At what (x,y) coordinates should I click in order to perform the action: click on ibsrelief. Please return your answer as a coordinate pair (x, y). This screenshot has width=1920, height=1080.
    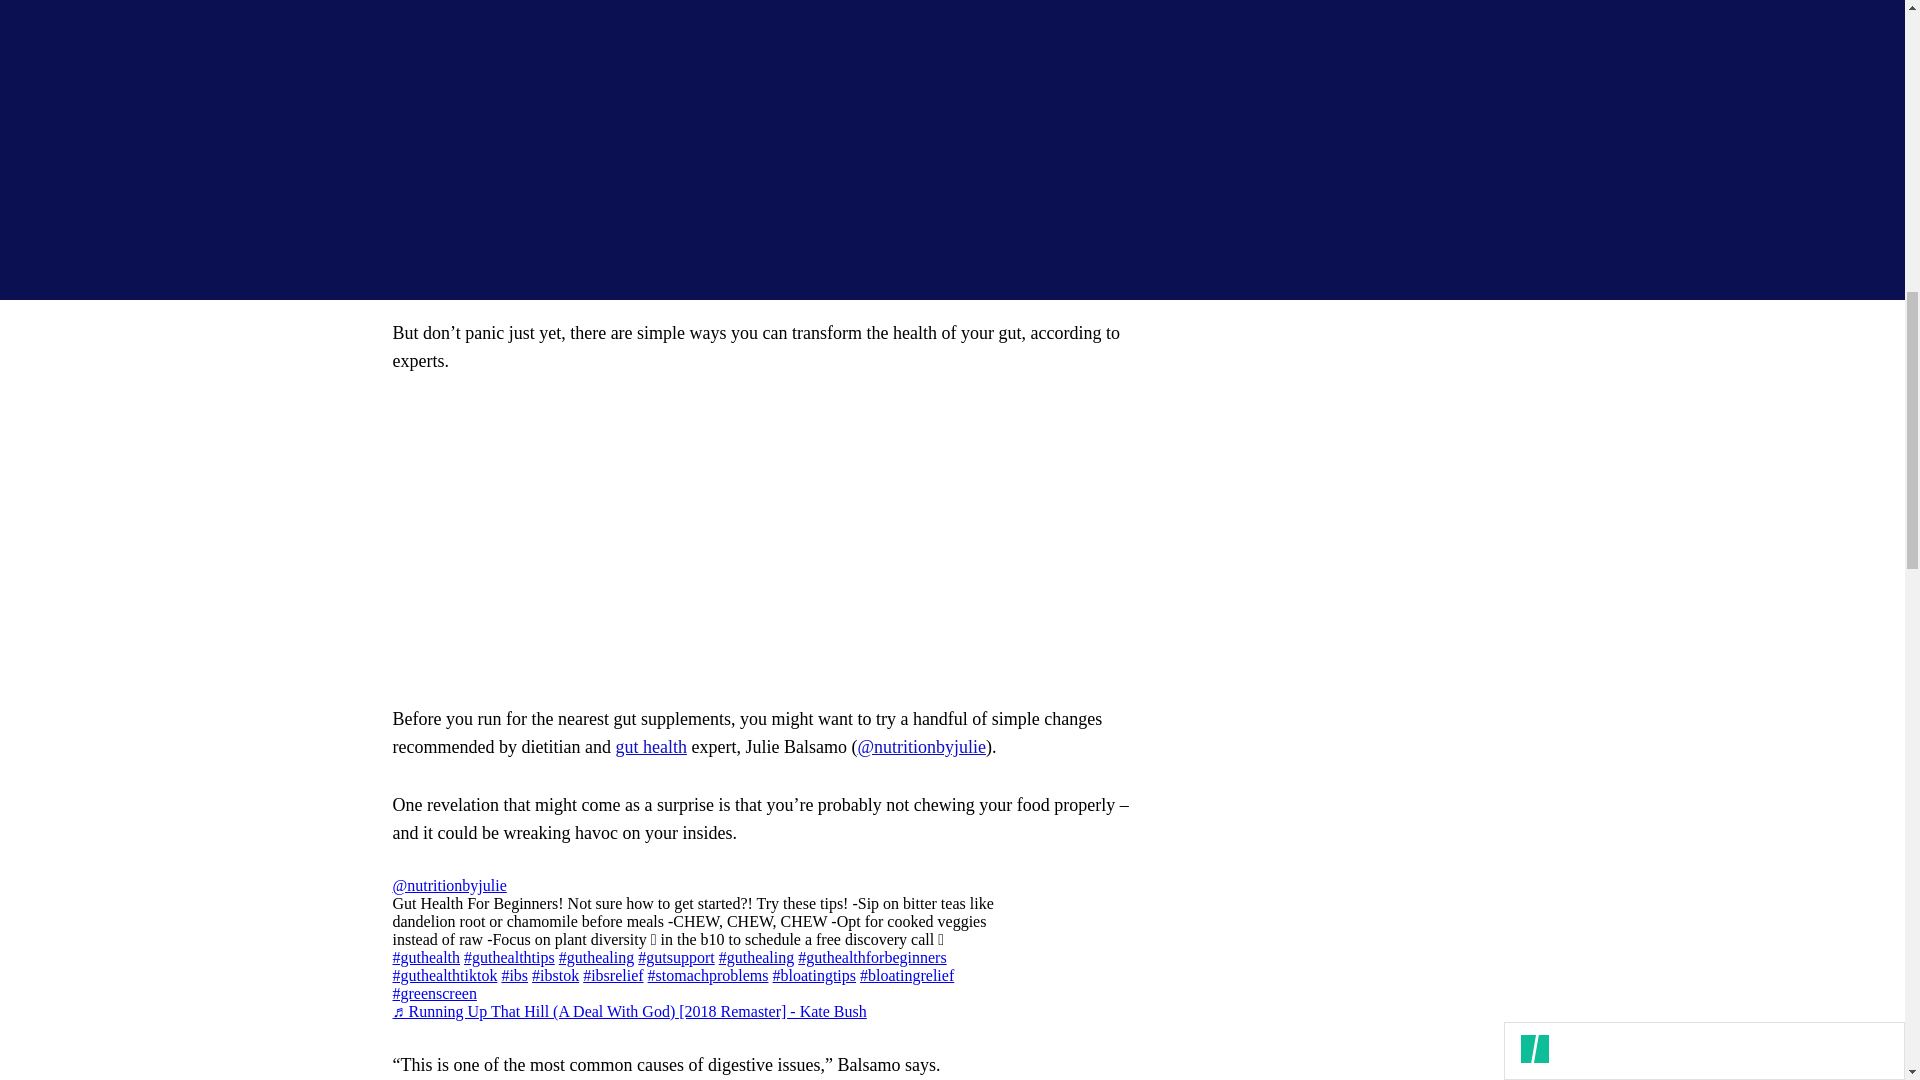
    Looking at the image, I should click on (613, 974).